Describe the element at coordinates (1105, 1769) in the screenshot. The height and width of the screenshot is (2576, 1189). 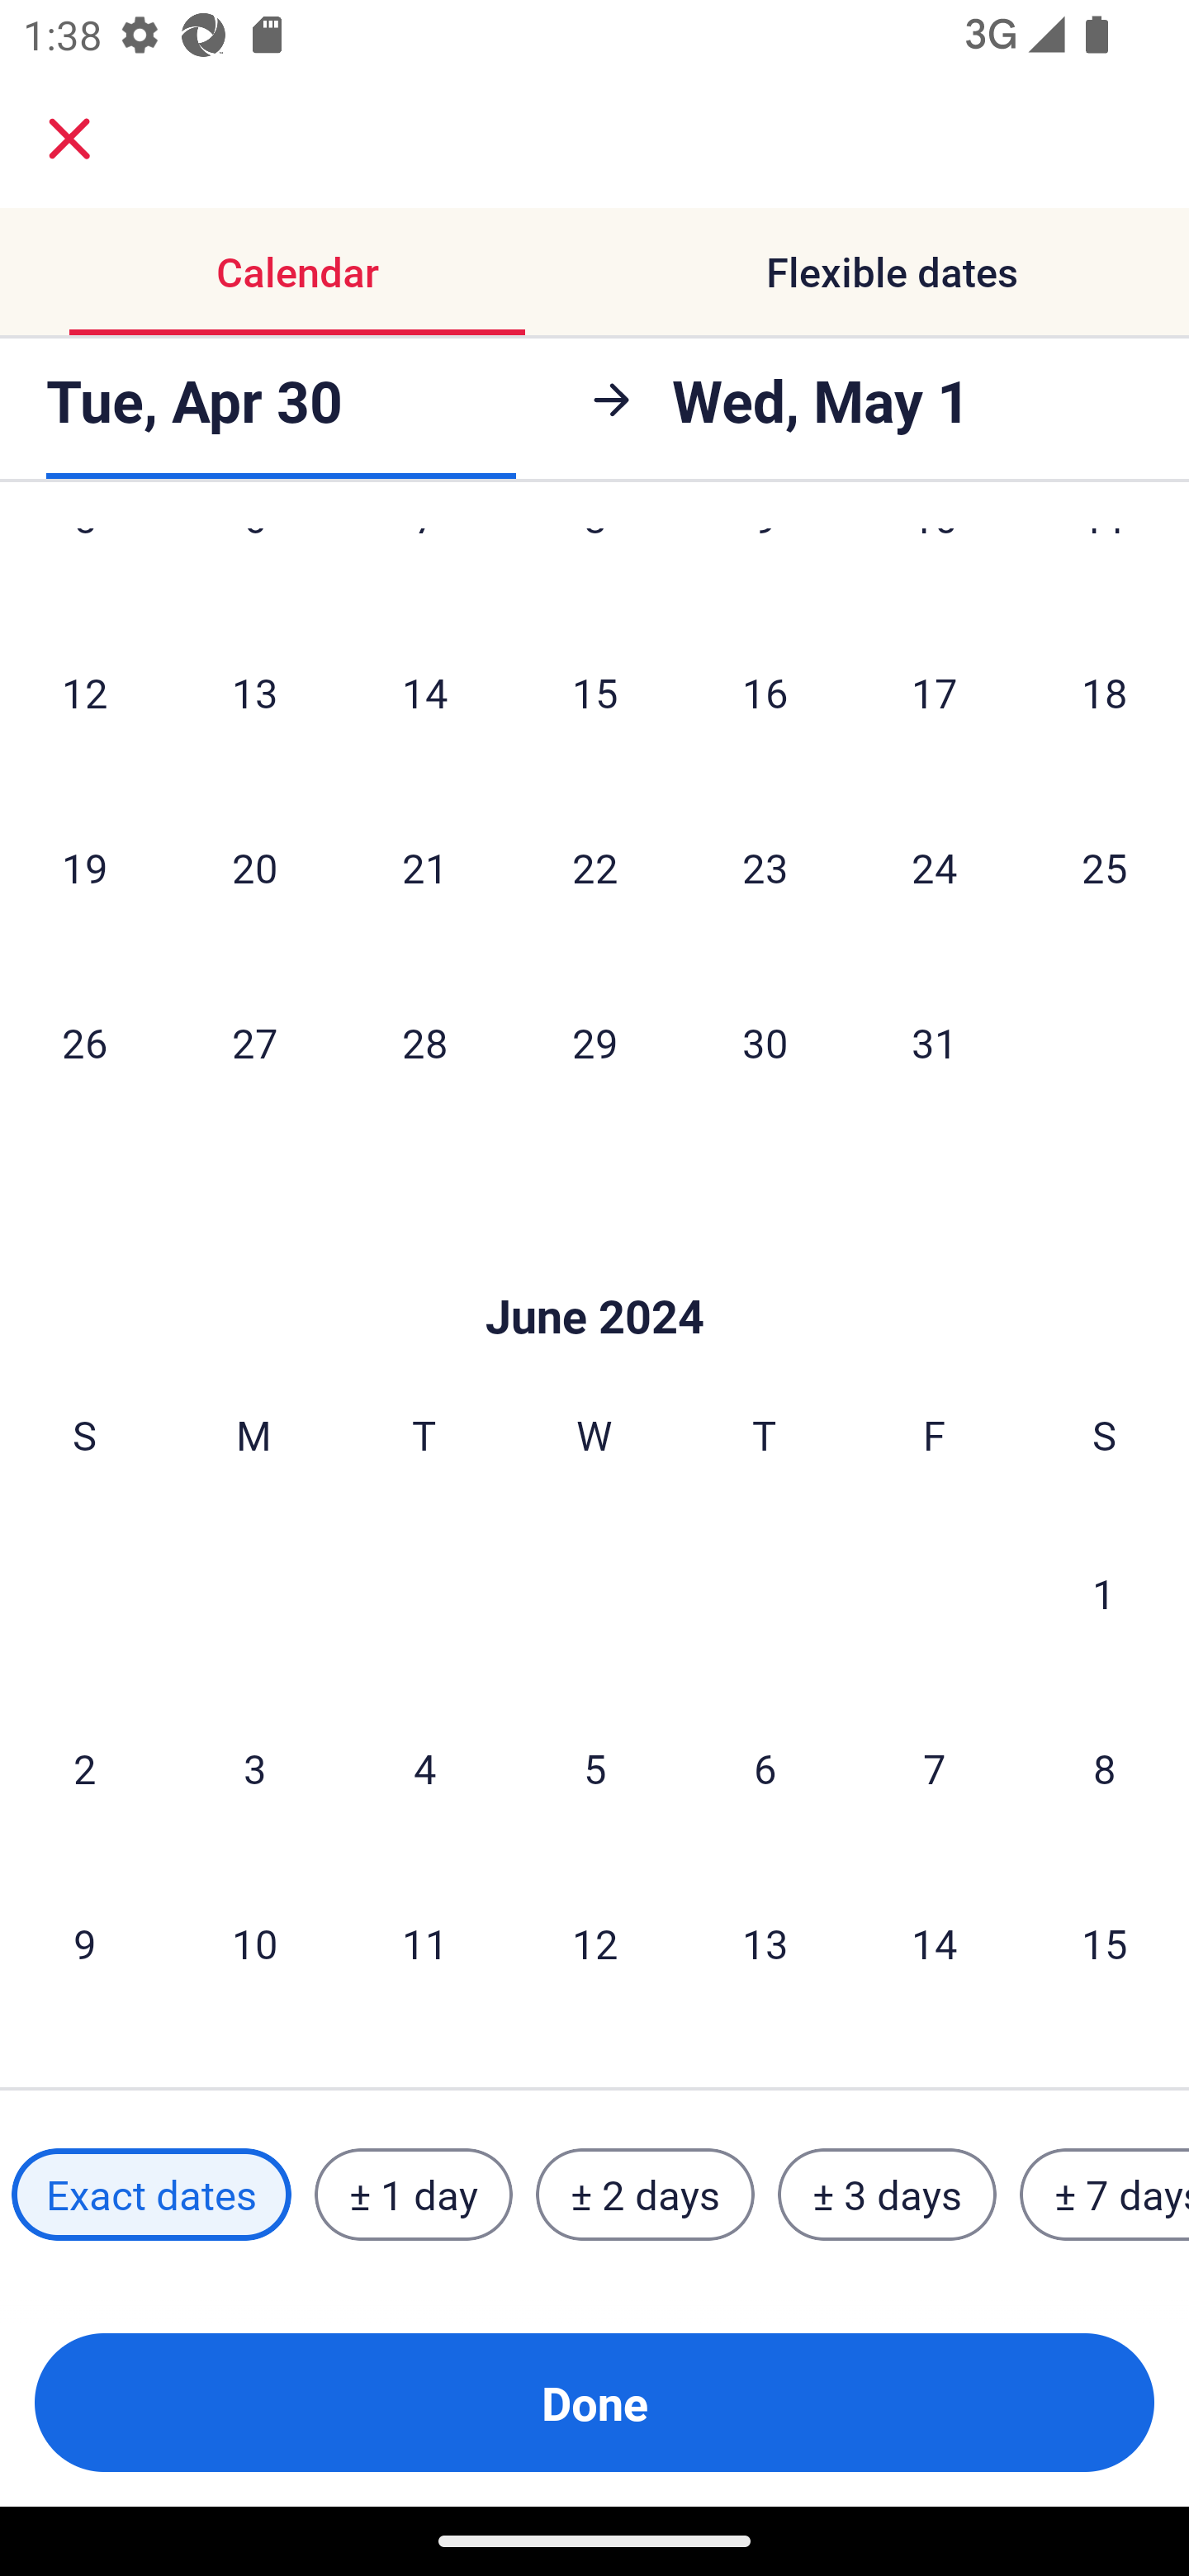
I see `8 Saturday, June 8, 2024` at that location.